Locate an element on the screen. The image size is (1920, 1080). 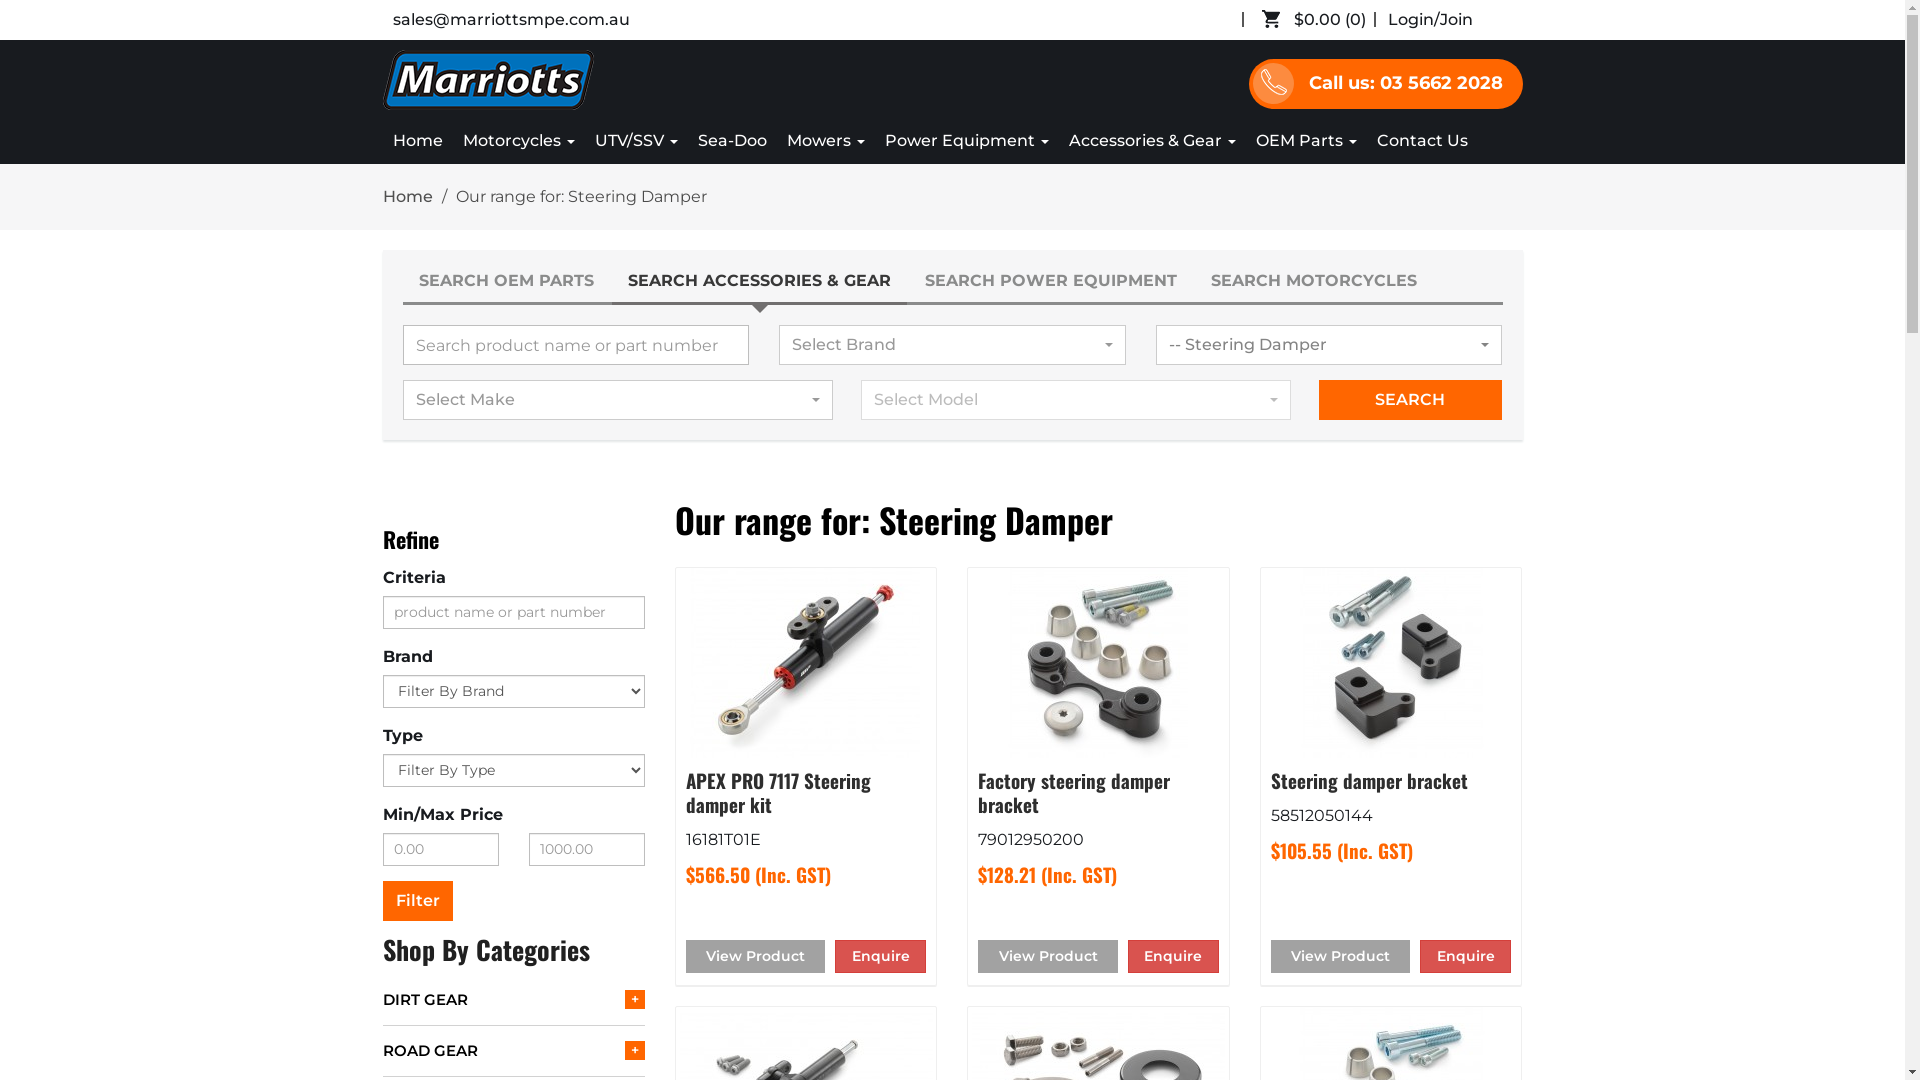
sales@marriottsmpe.com.au is located at coordinates (510, 20).